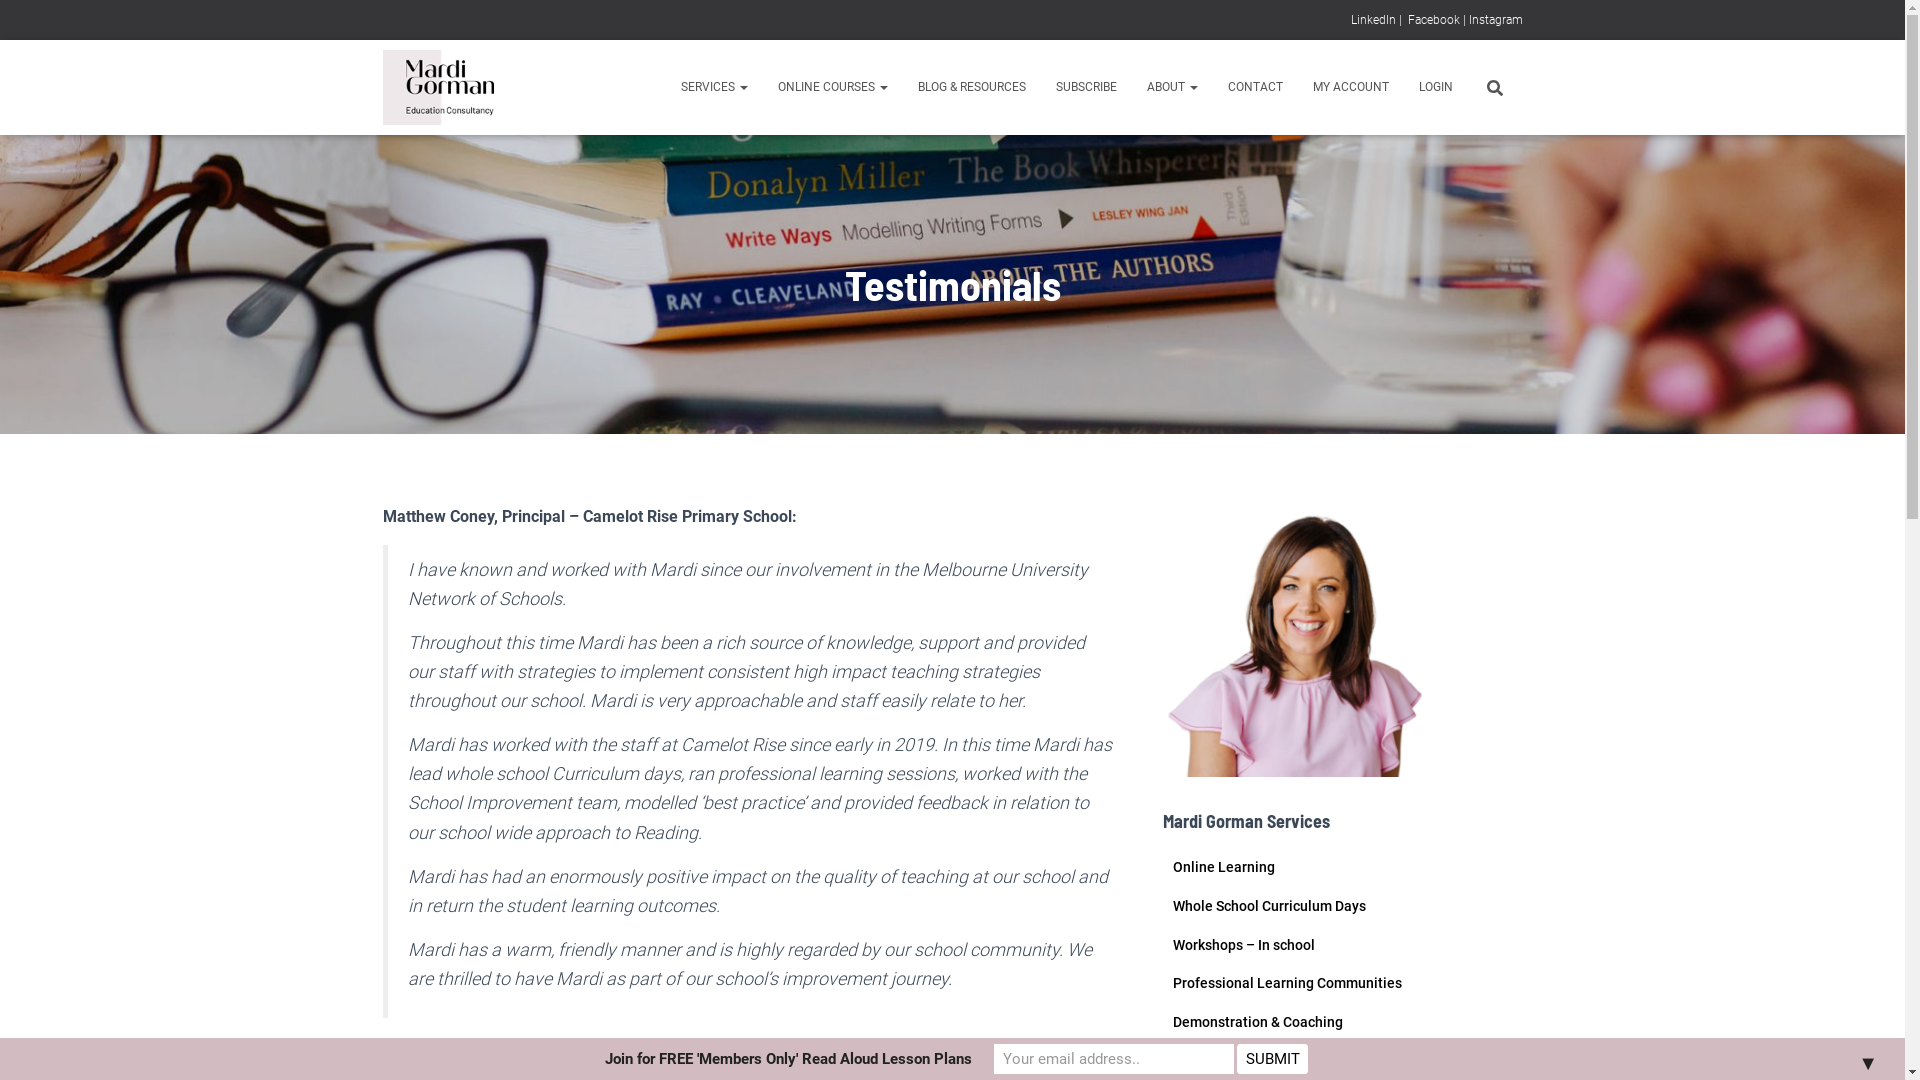  I want to click on LinkedIn, so click(1372, 20).